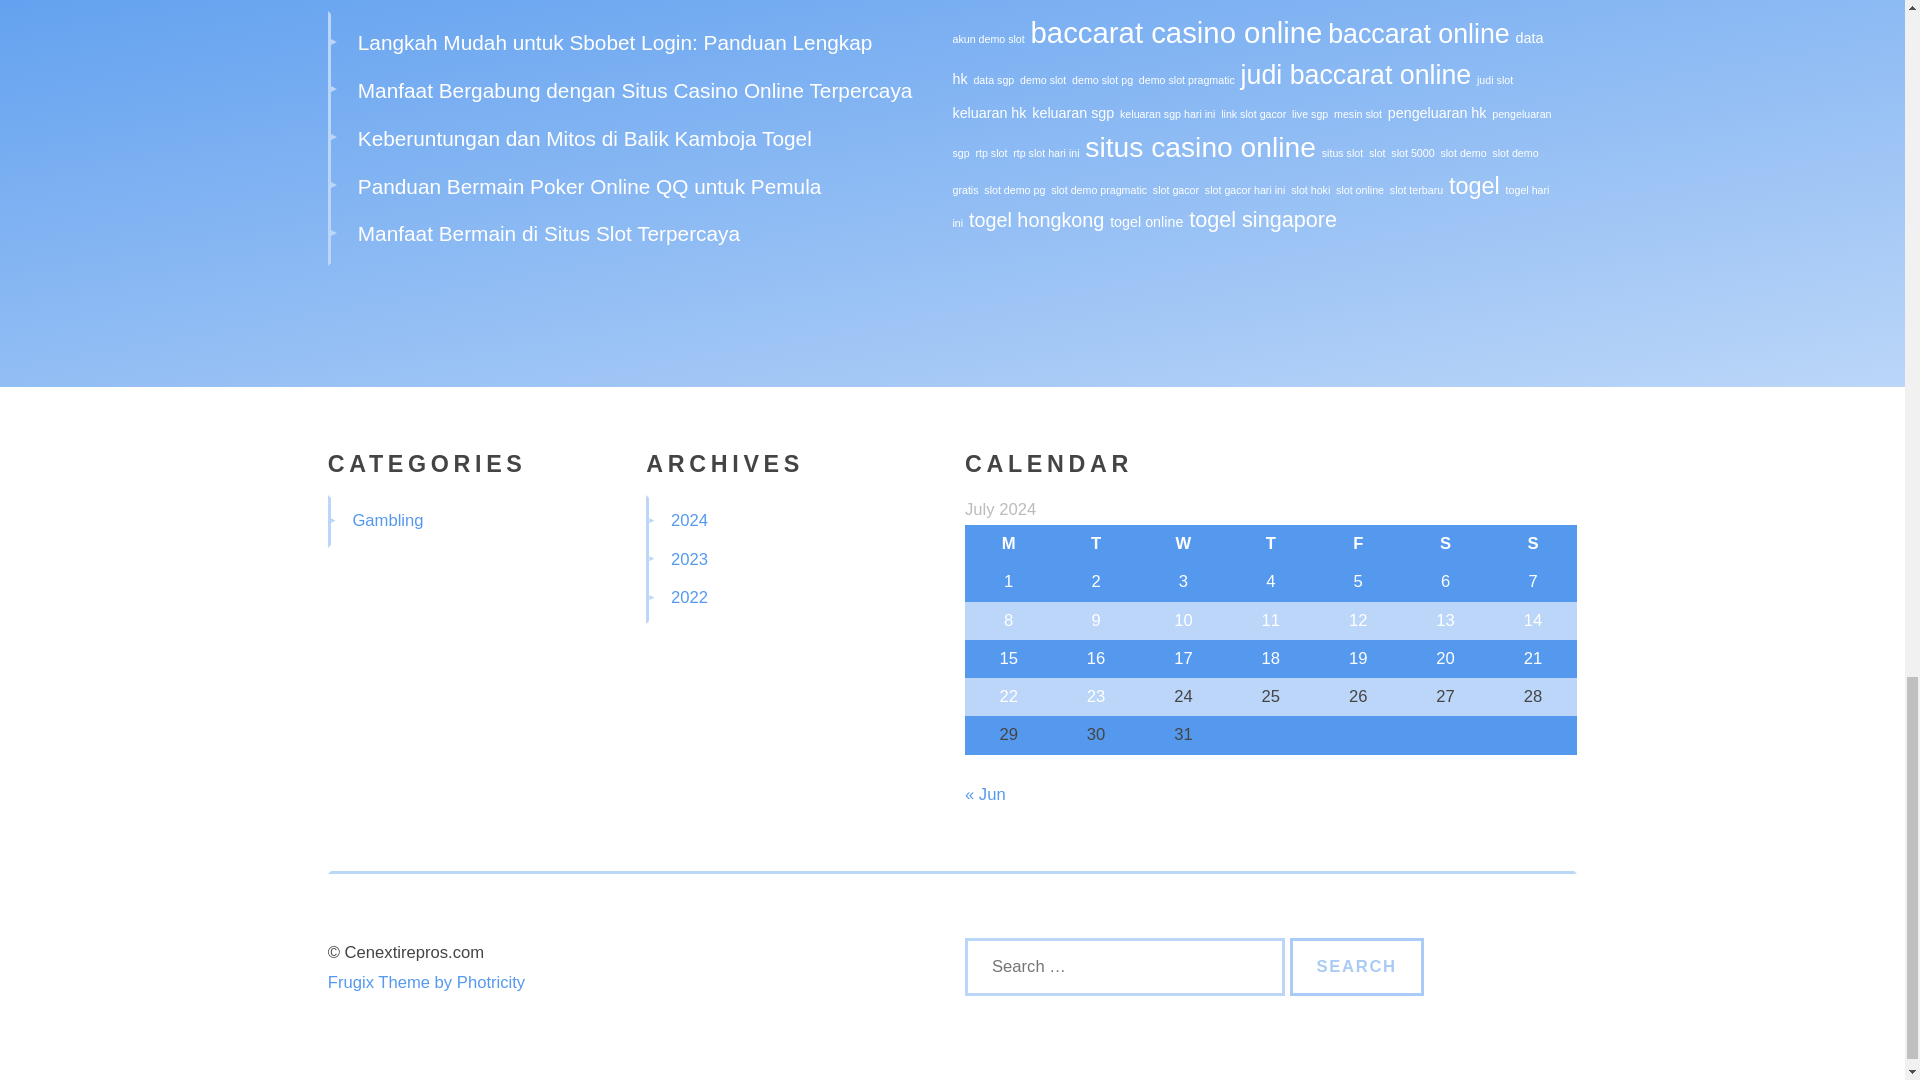 The image size is (1920, 1080). What do you see at coordinates (1252, 133) in the screenshot?
I see `pengeluaran sgp` at bounding box center [1252, 133].